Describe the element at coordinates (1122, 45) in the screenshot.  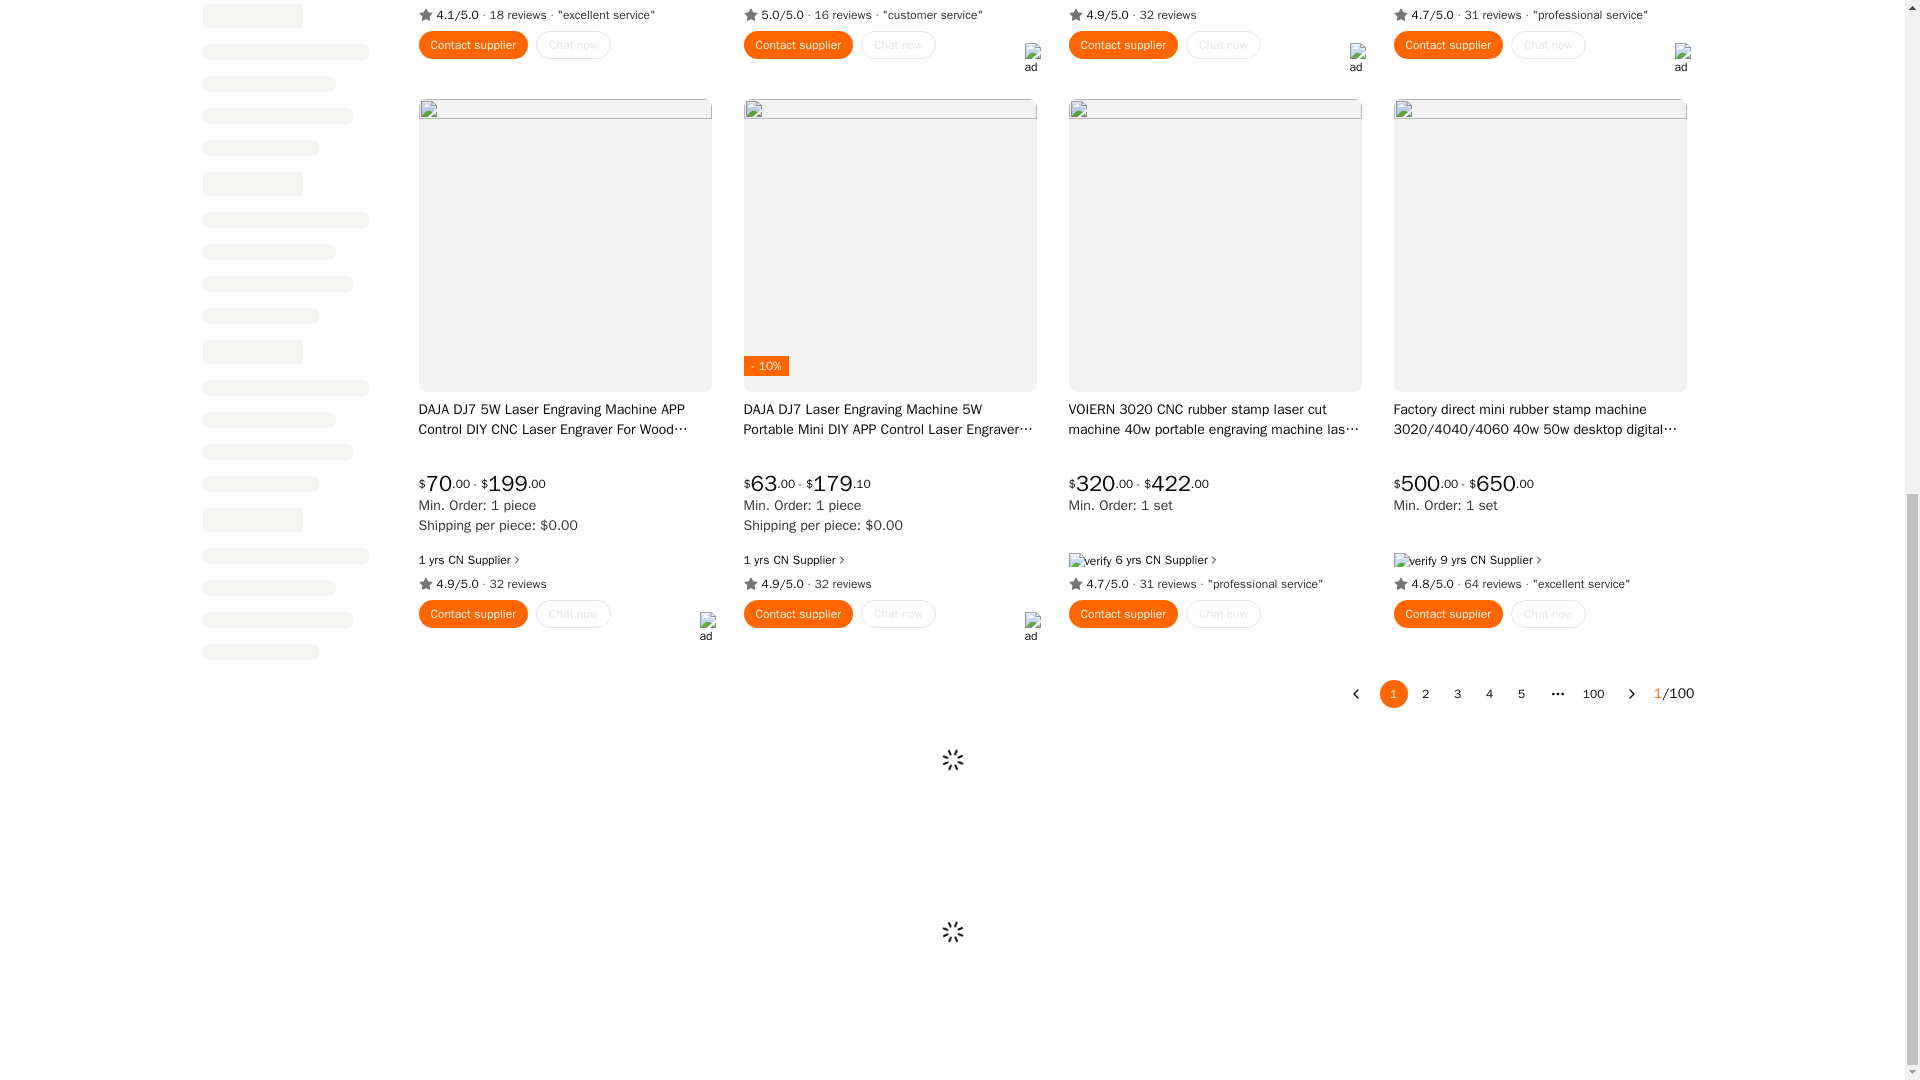
I see `Contact supplier` at that location.